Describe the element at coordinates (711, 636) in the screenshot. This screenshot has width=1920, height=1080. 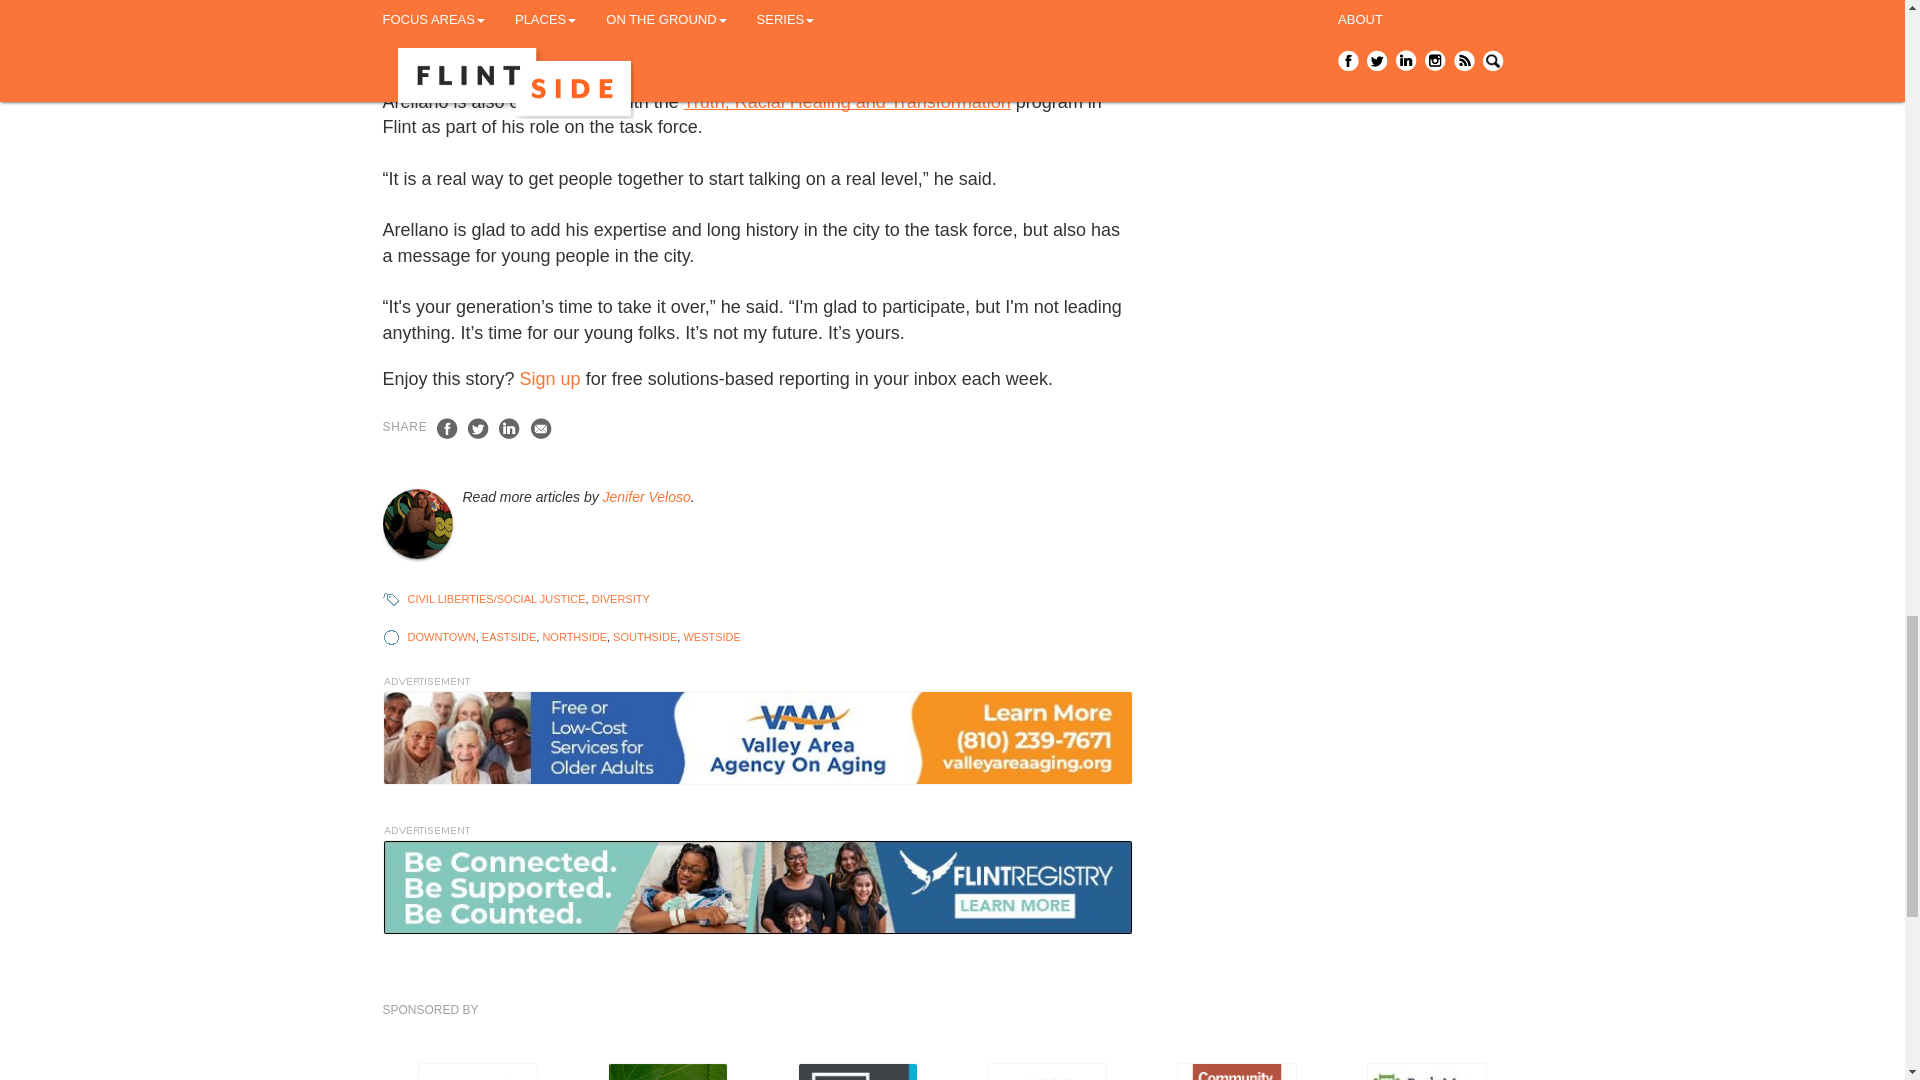
I see `View more stories related to Westside` at that location.